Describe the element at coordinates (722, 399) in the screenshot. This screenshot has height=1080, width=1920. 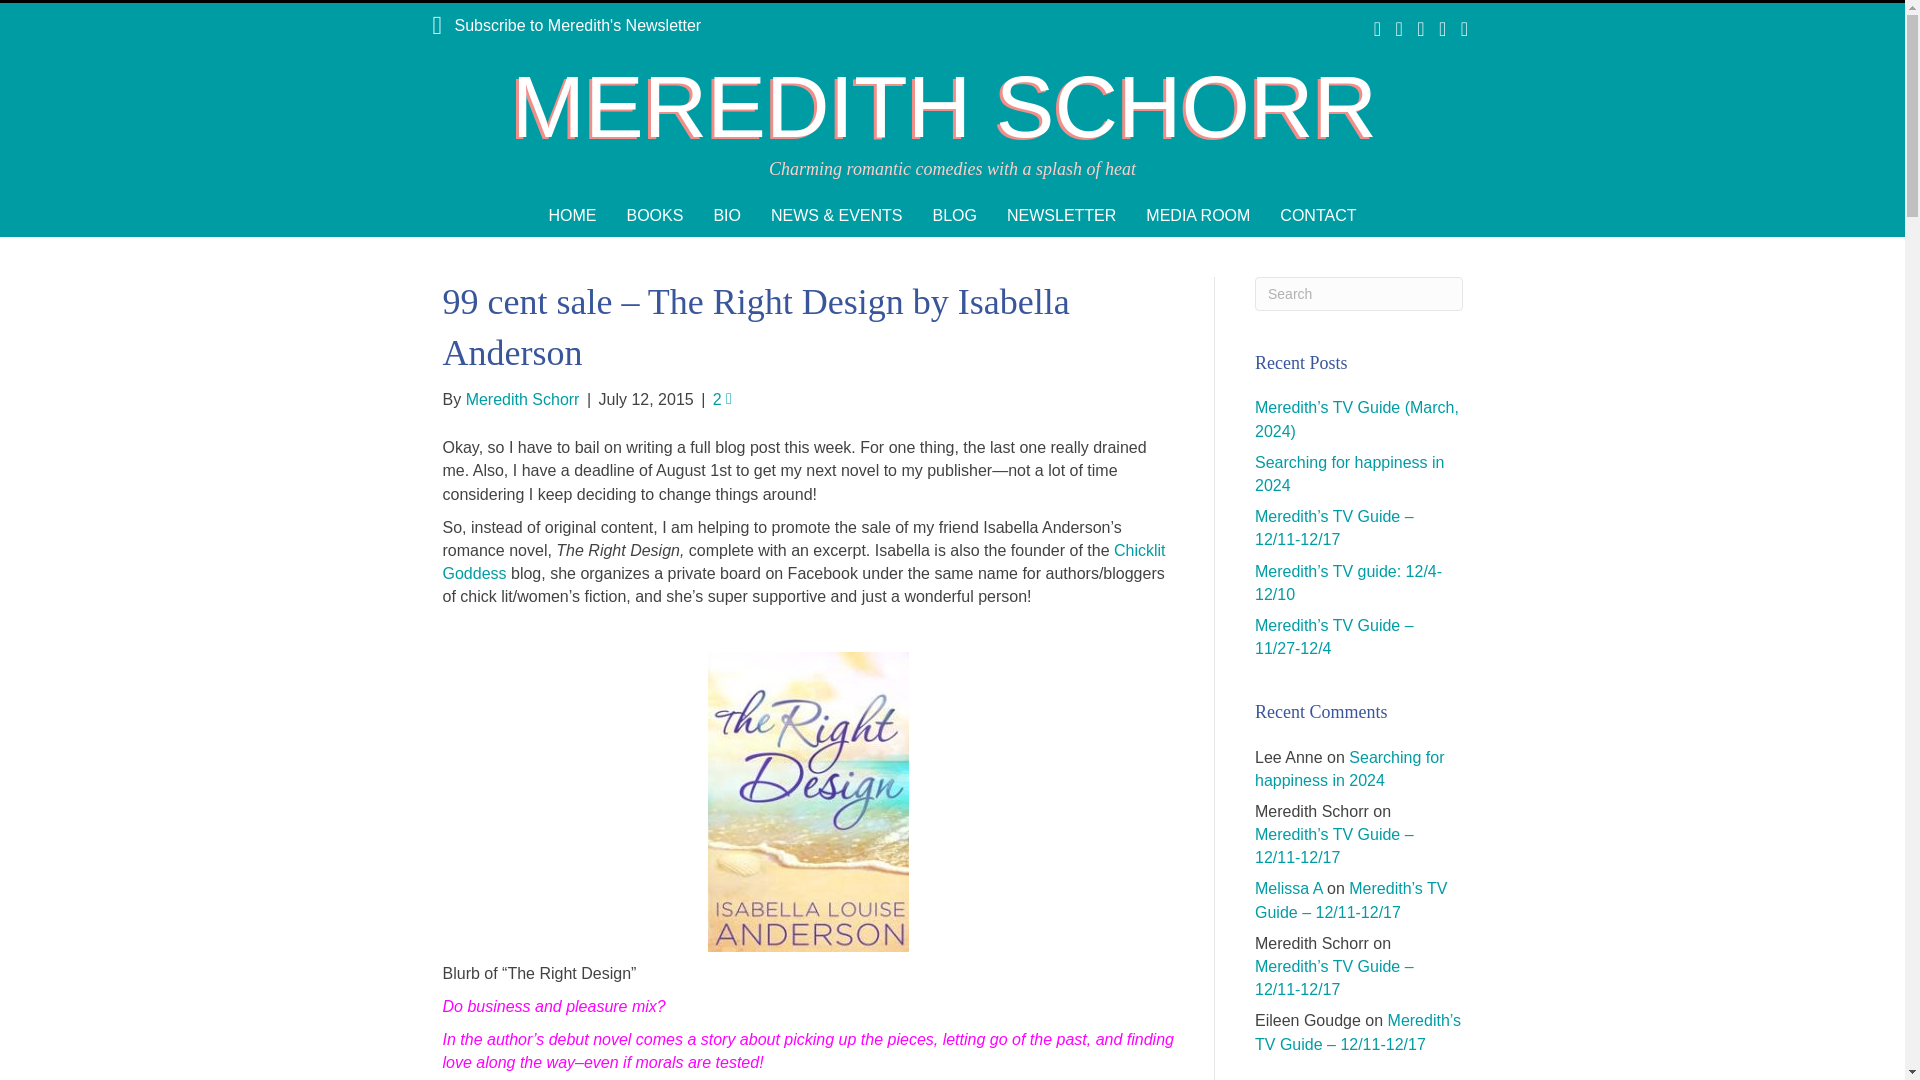
I see `2` at that location.